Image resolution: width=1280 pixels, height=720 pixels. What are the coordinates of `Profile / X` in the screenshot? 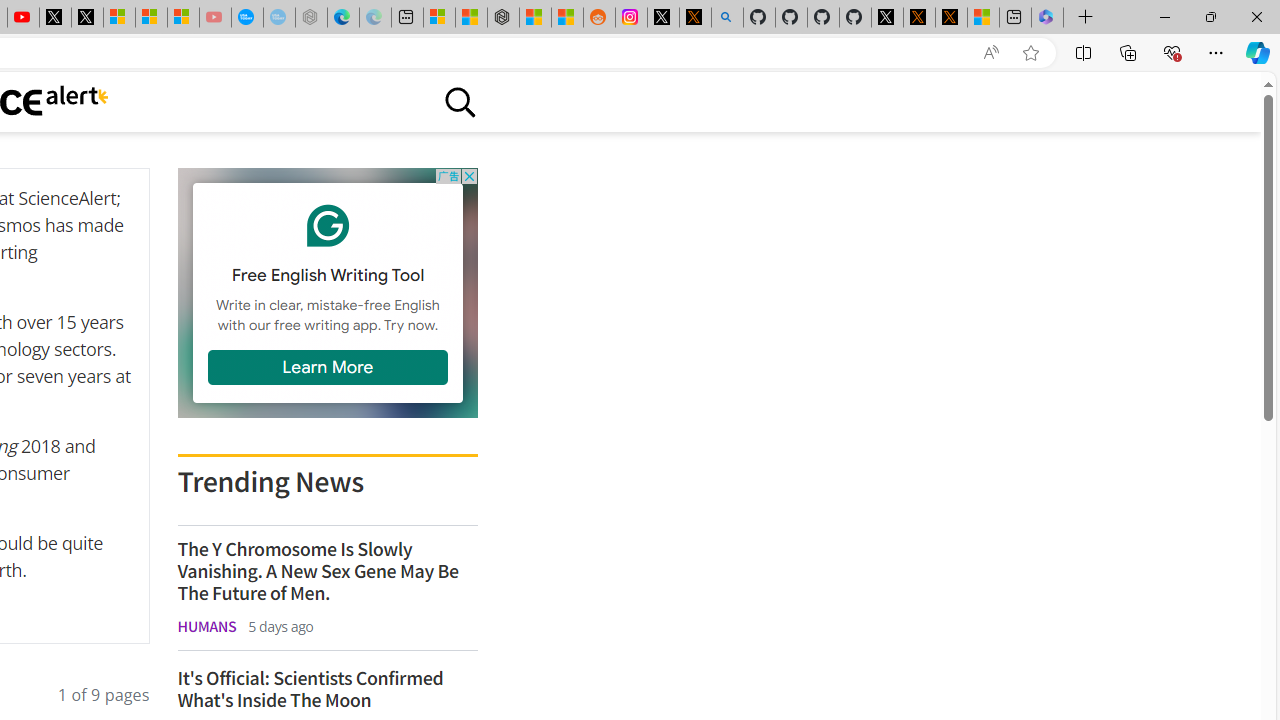 It's located at (886, 18).